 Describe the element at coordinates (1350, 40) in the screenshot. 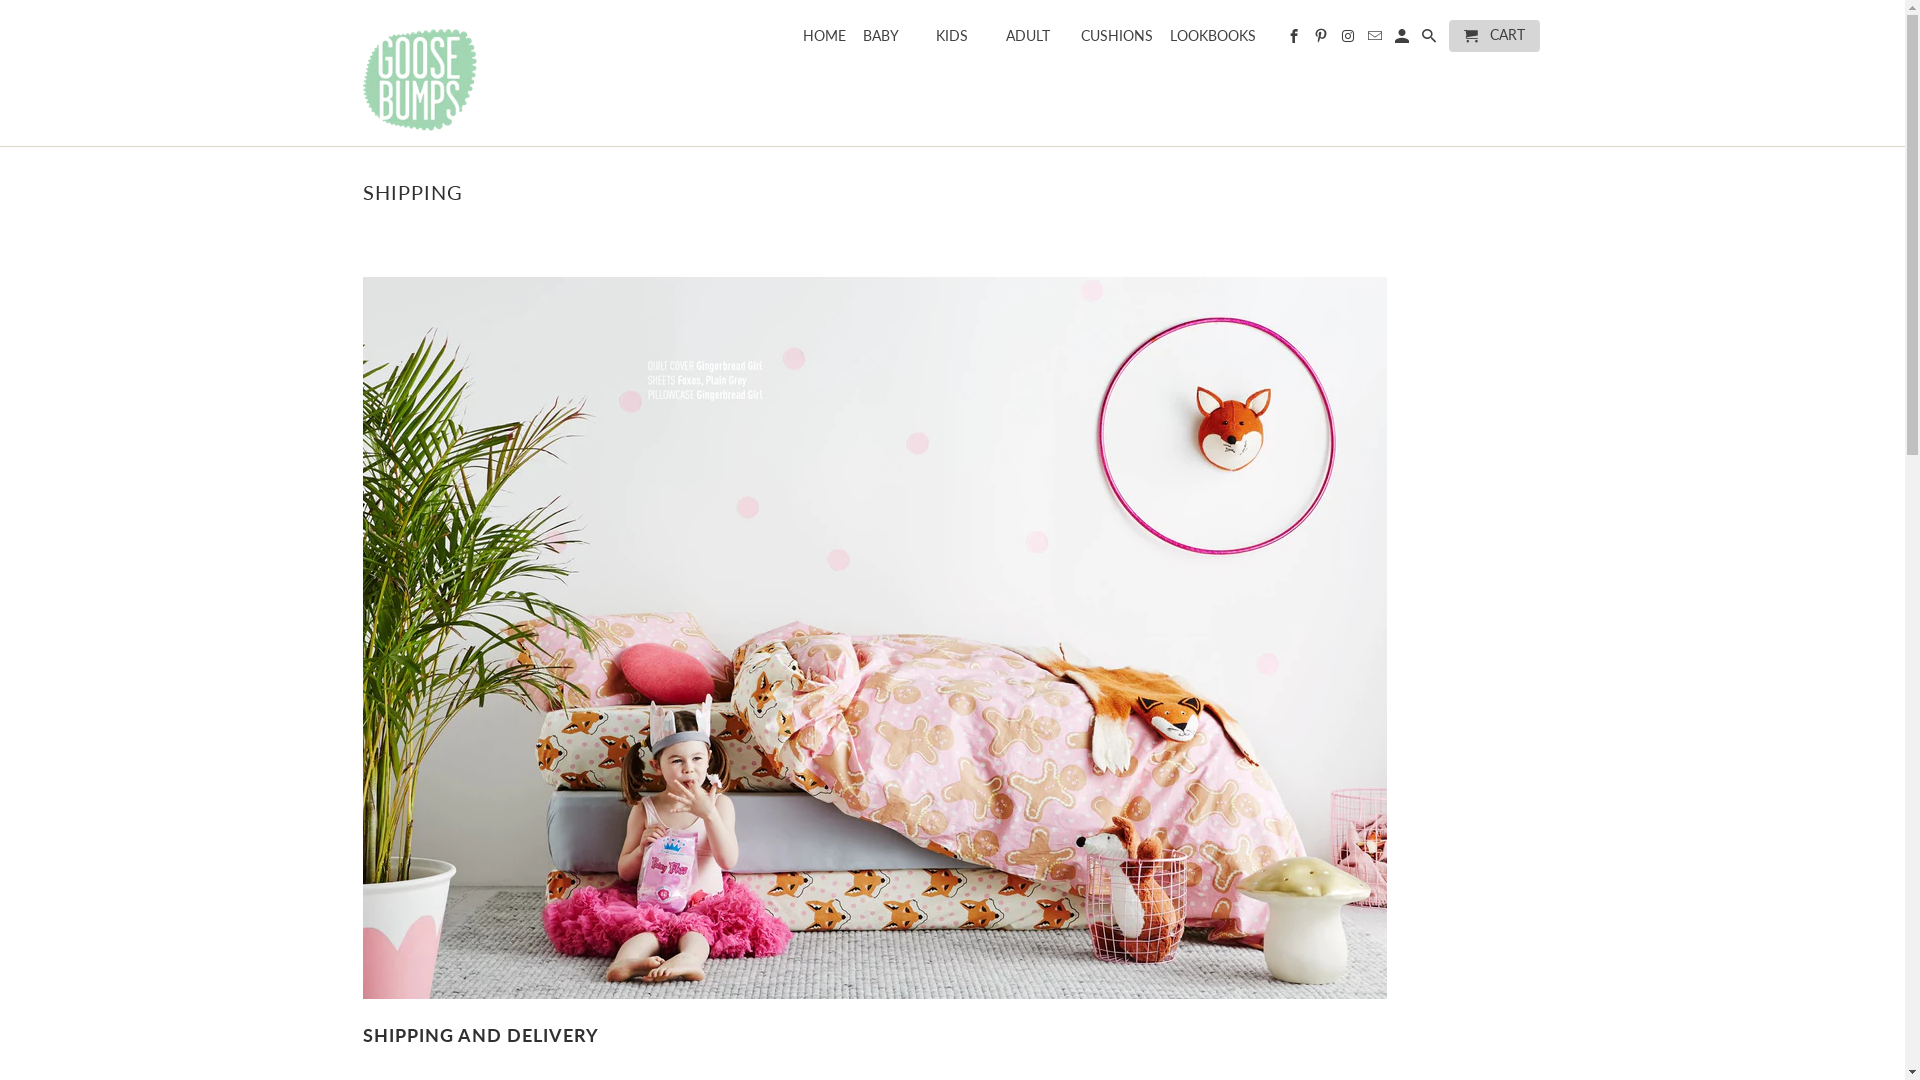

I see `Goosebumps on Instagram` at that location.